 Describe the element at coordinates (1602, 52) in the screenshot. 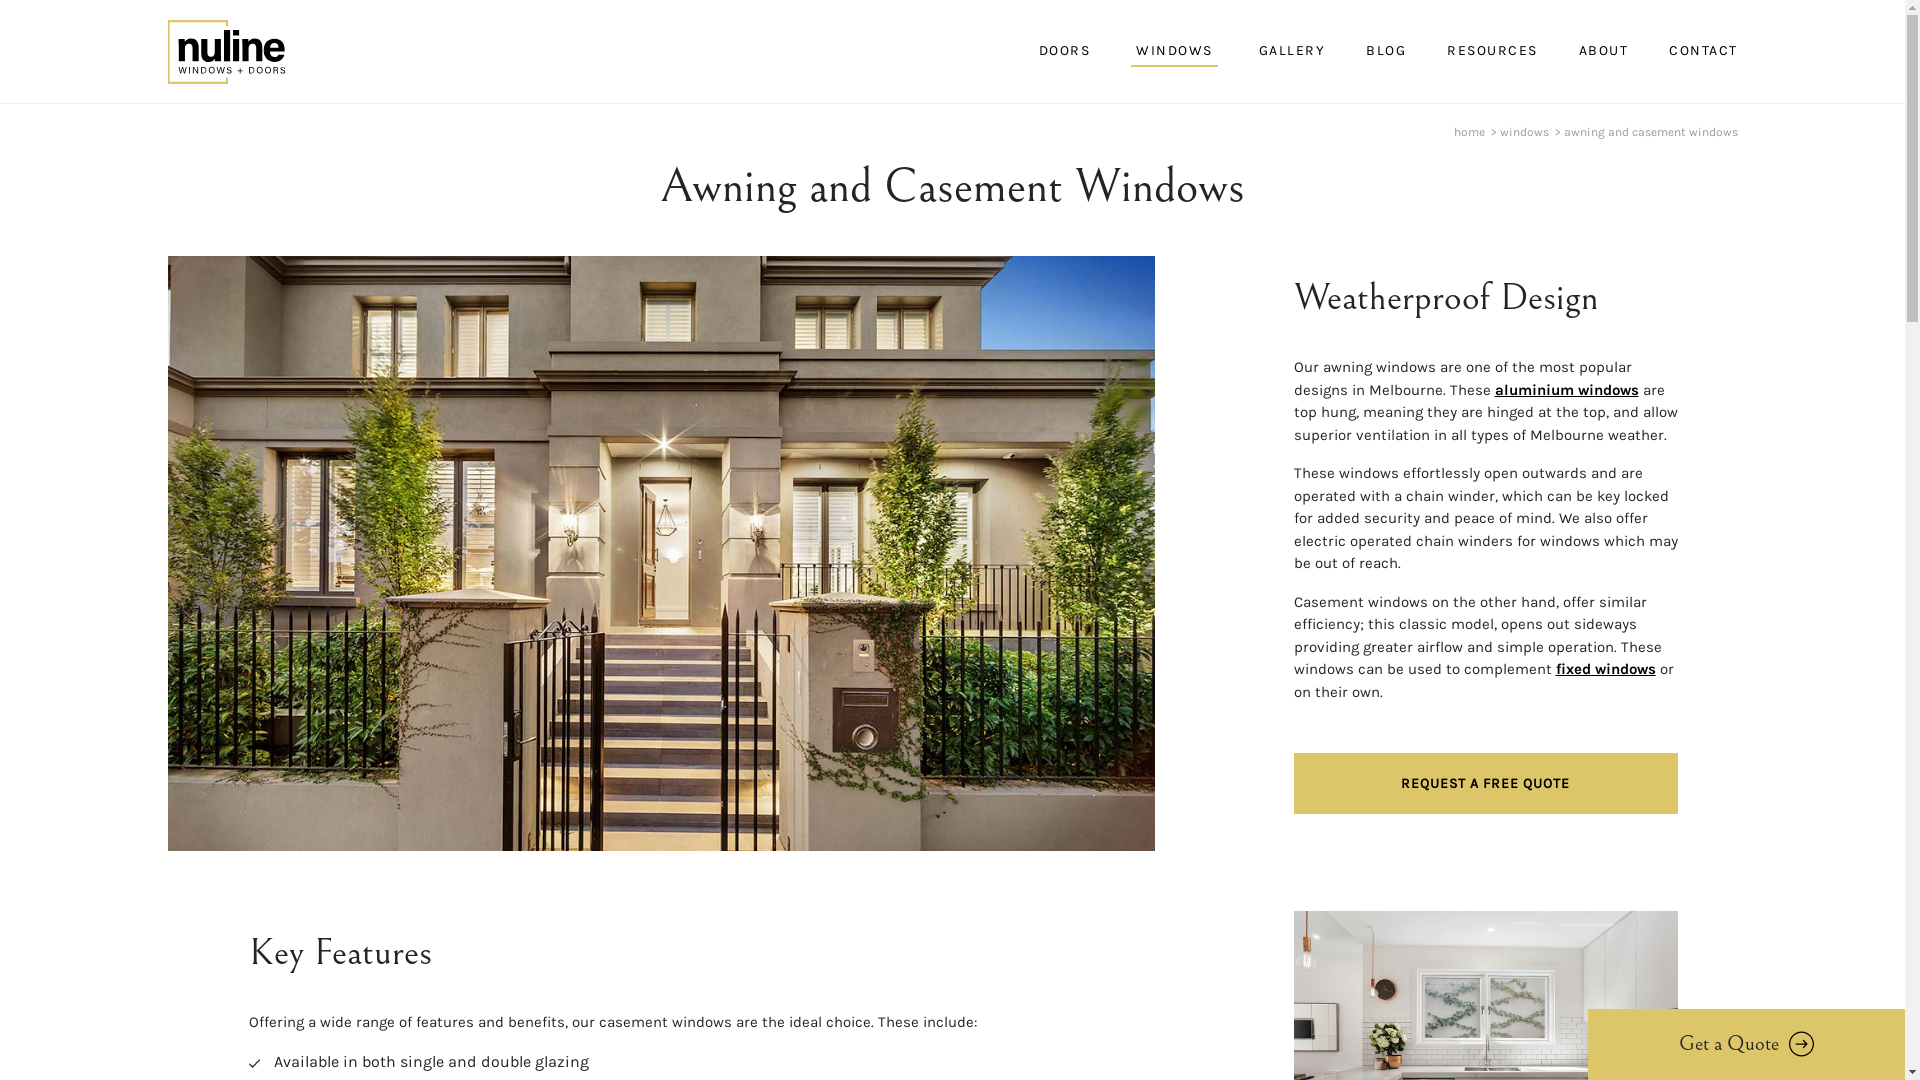

I see `ABOUT` at that location.